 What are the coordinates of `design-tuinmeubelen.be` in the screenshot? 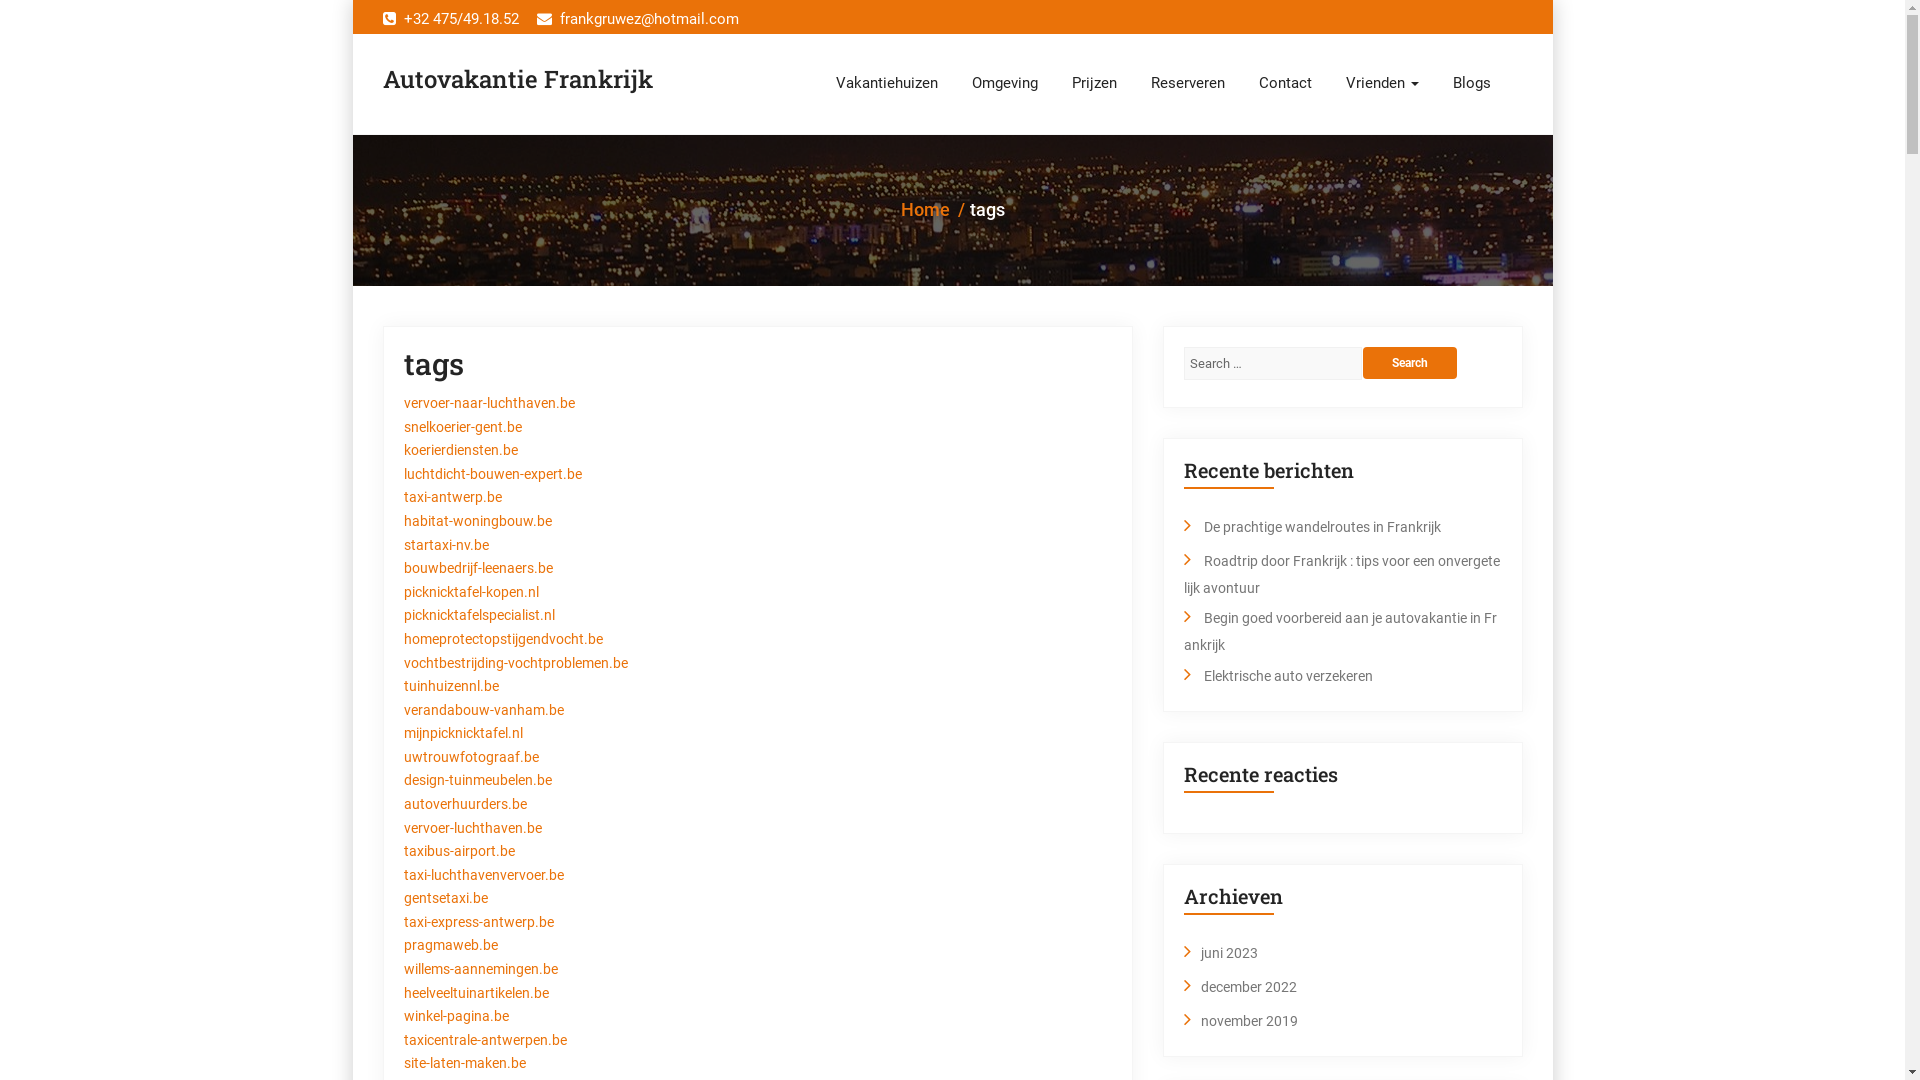 It's located at (478, 781).